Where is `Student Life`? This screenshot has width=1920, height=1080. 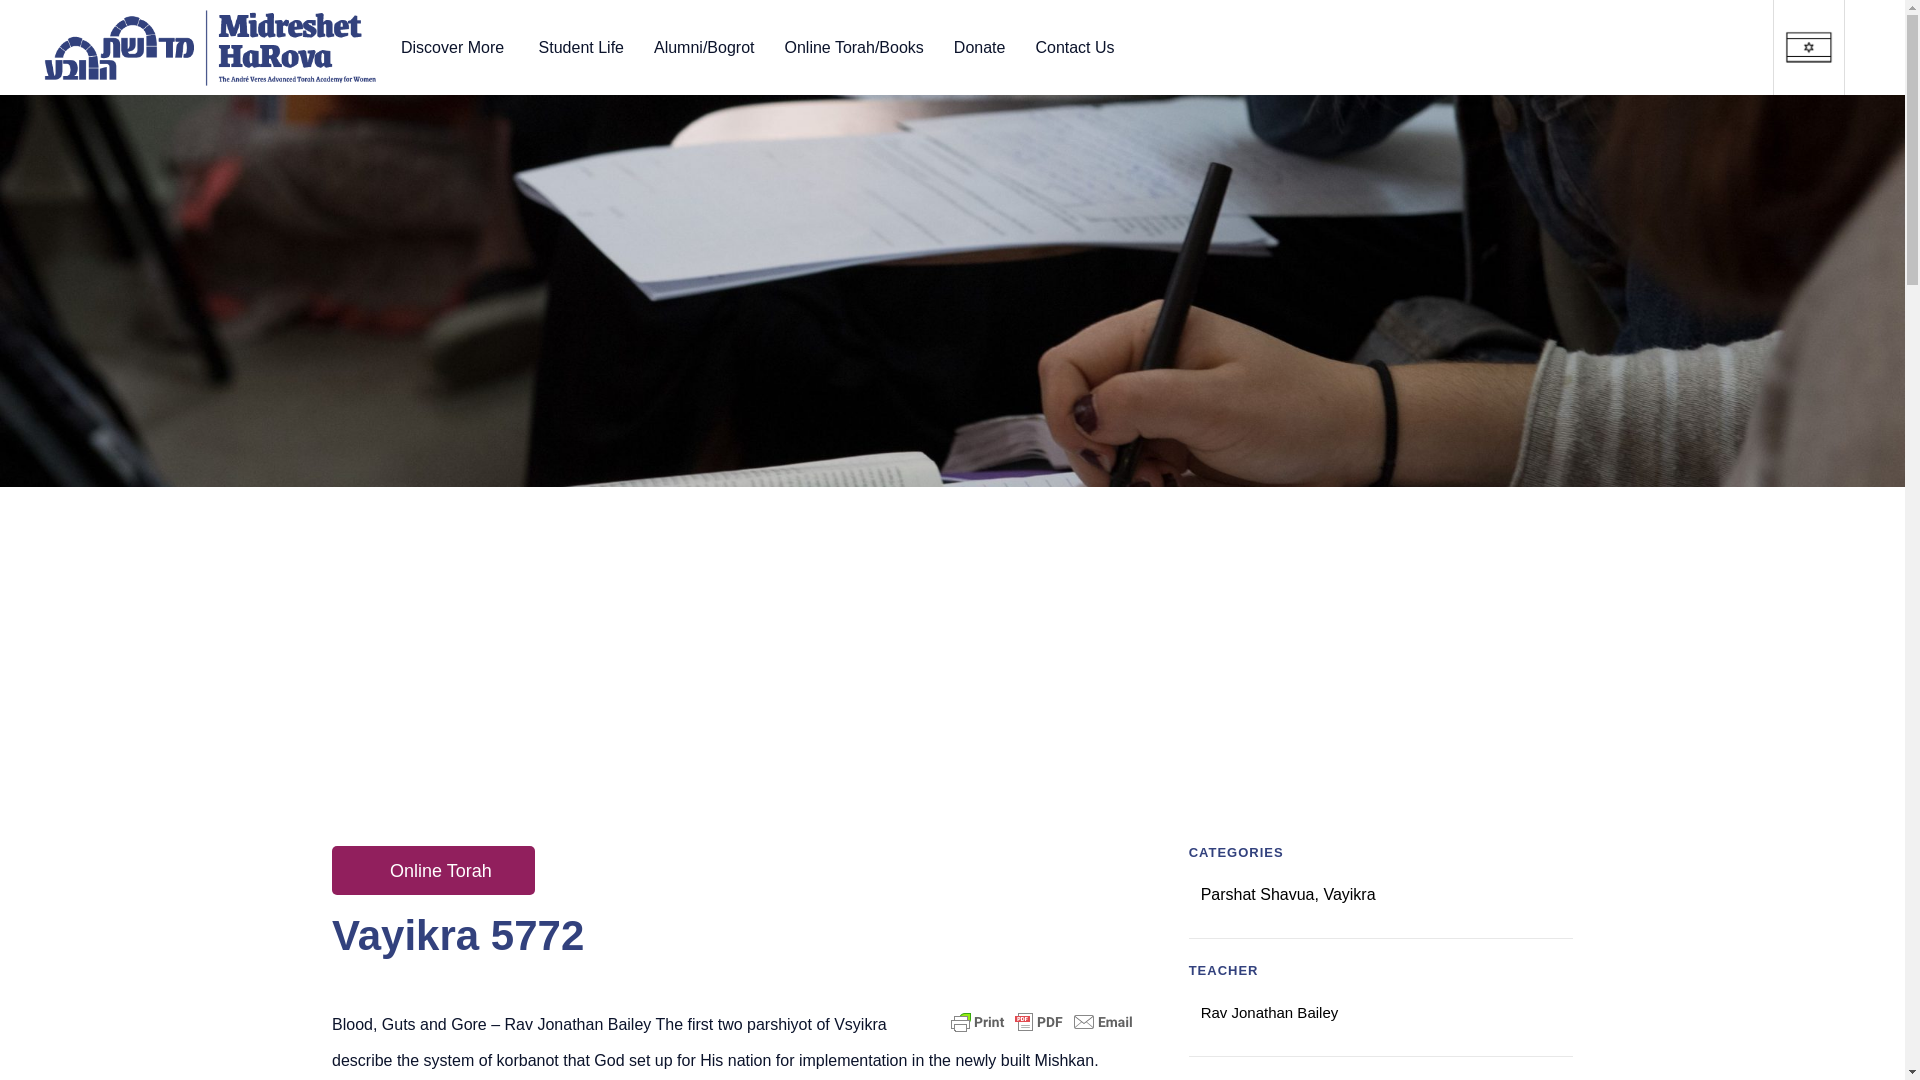
Student Life is located at coordinates (582, 46).